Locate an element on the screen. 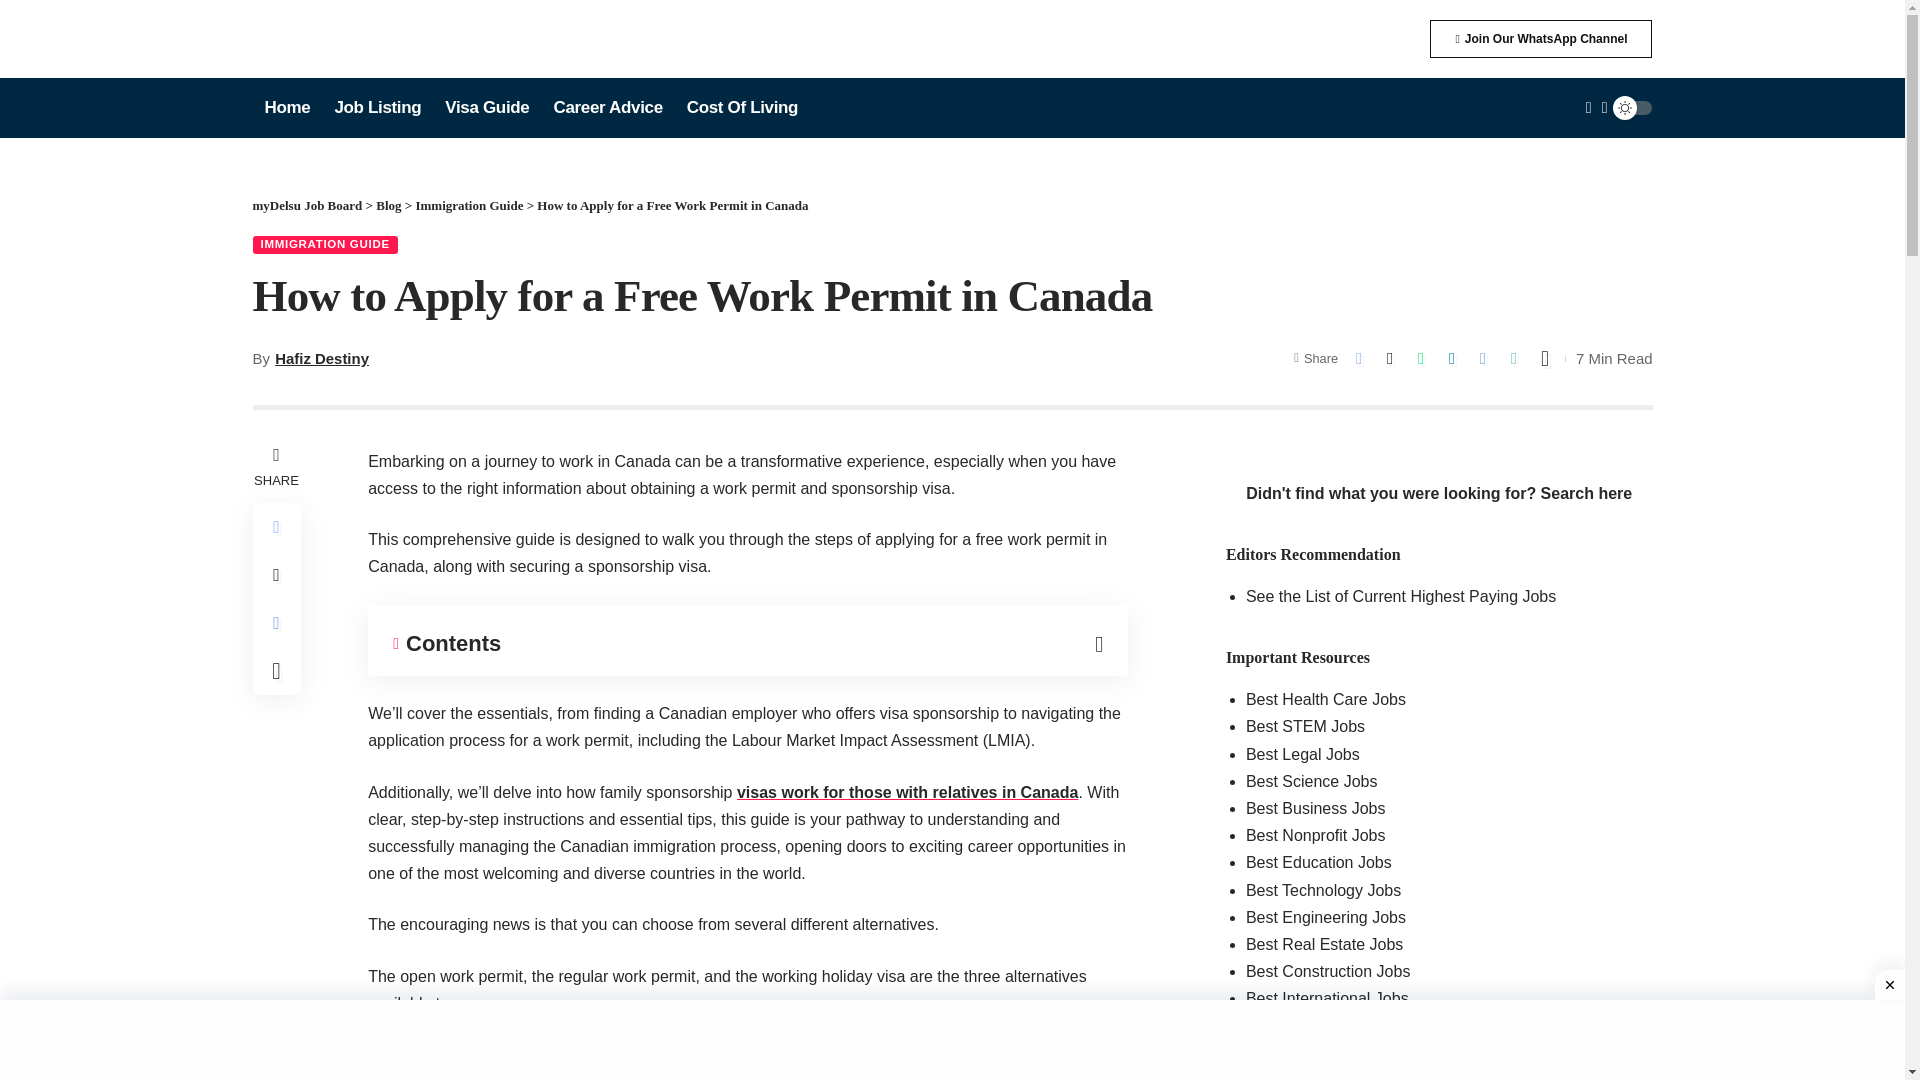 The height and width of the screenshot is (1080, 1920). Career Advice is located at coordinates (607, 108).